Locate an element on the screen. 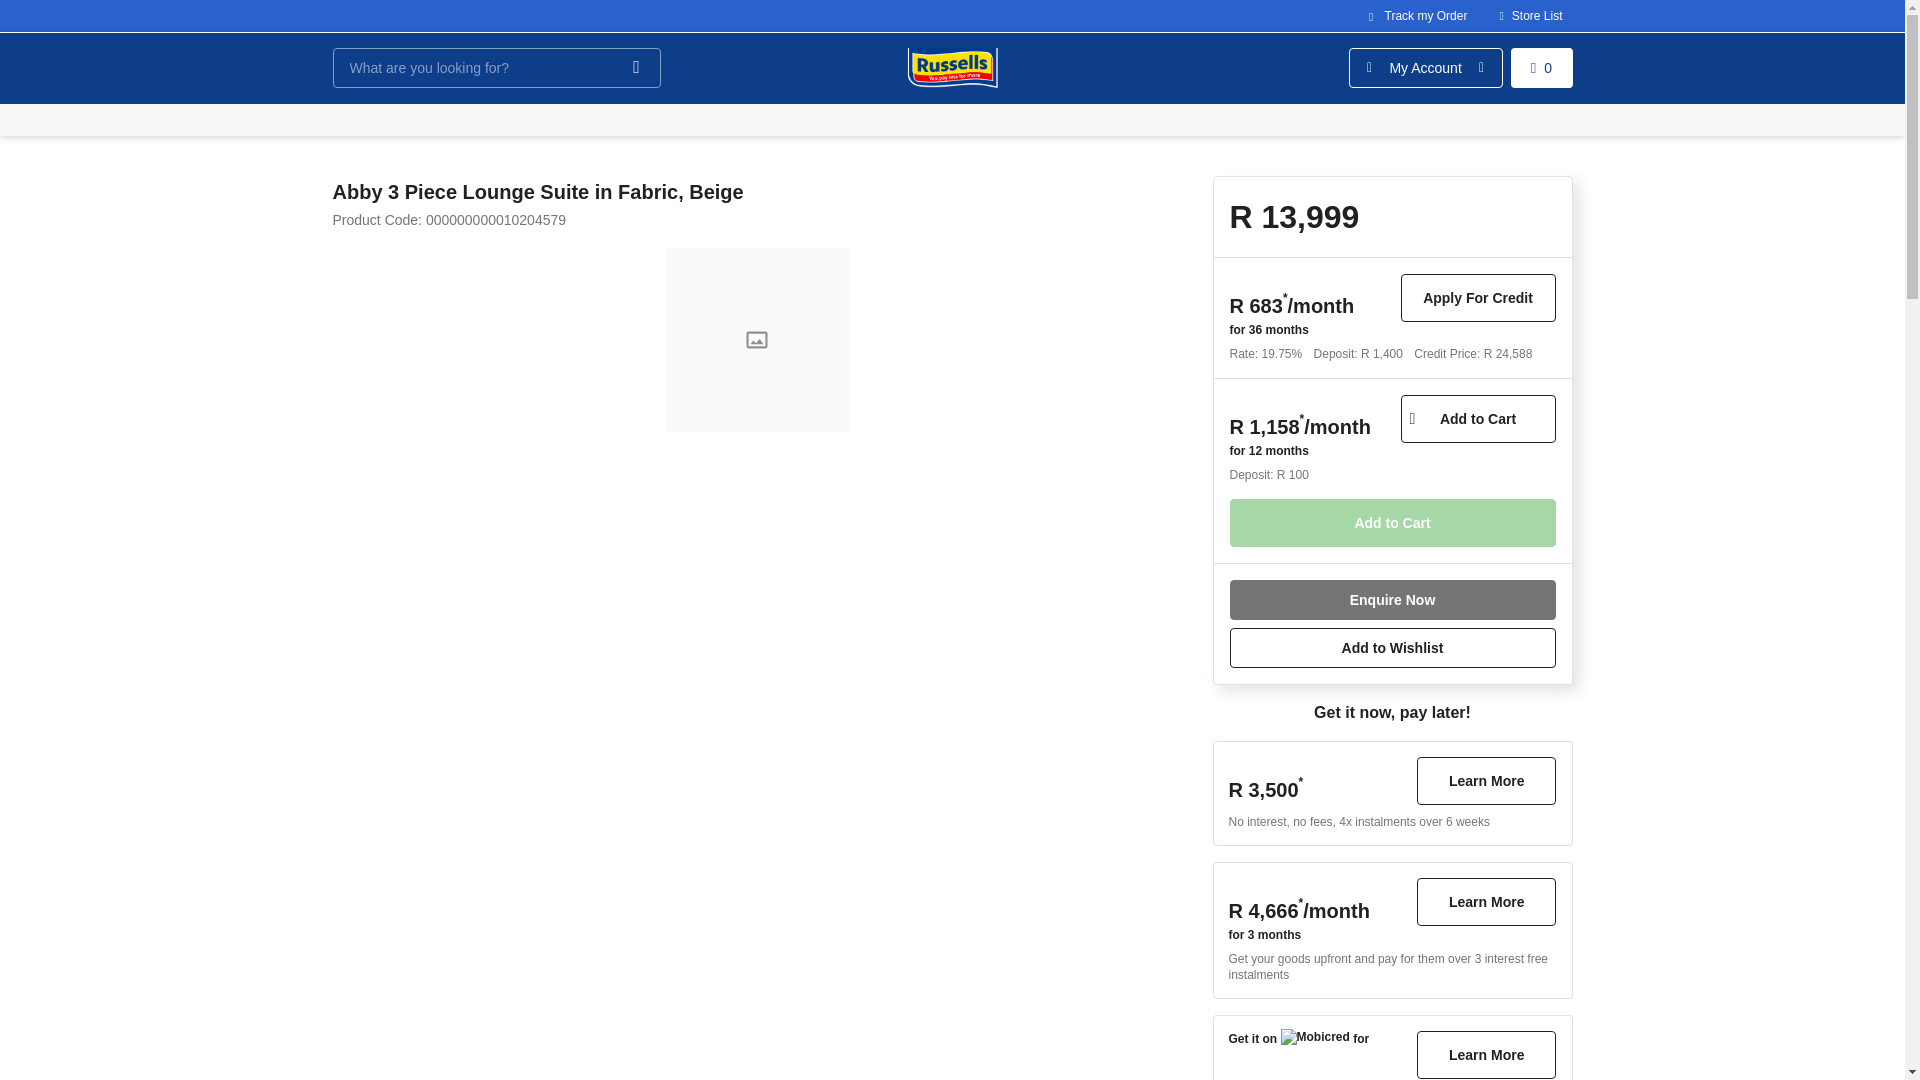  Store List is located at coordinates (1530, 16).